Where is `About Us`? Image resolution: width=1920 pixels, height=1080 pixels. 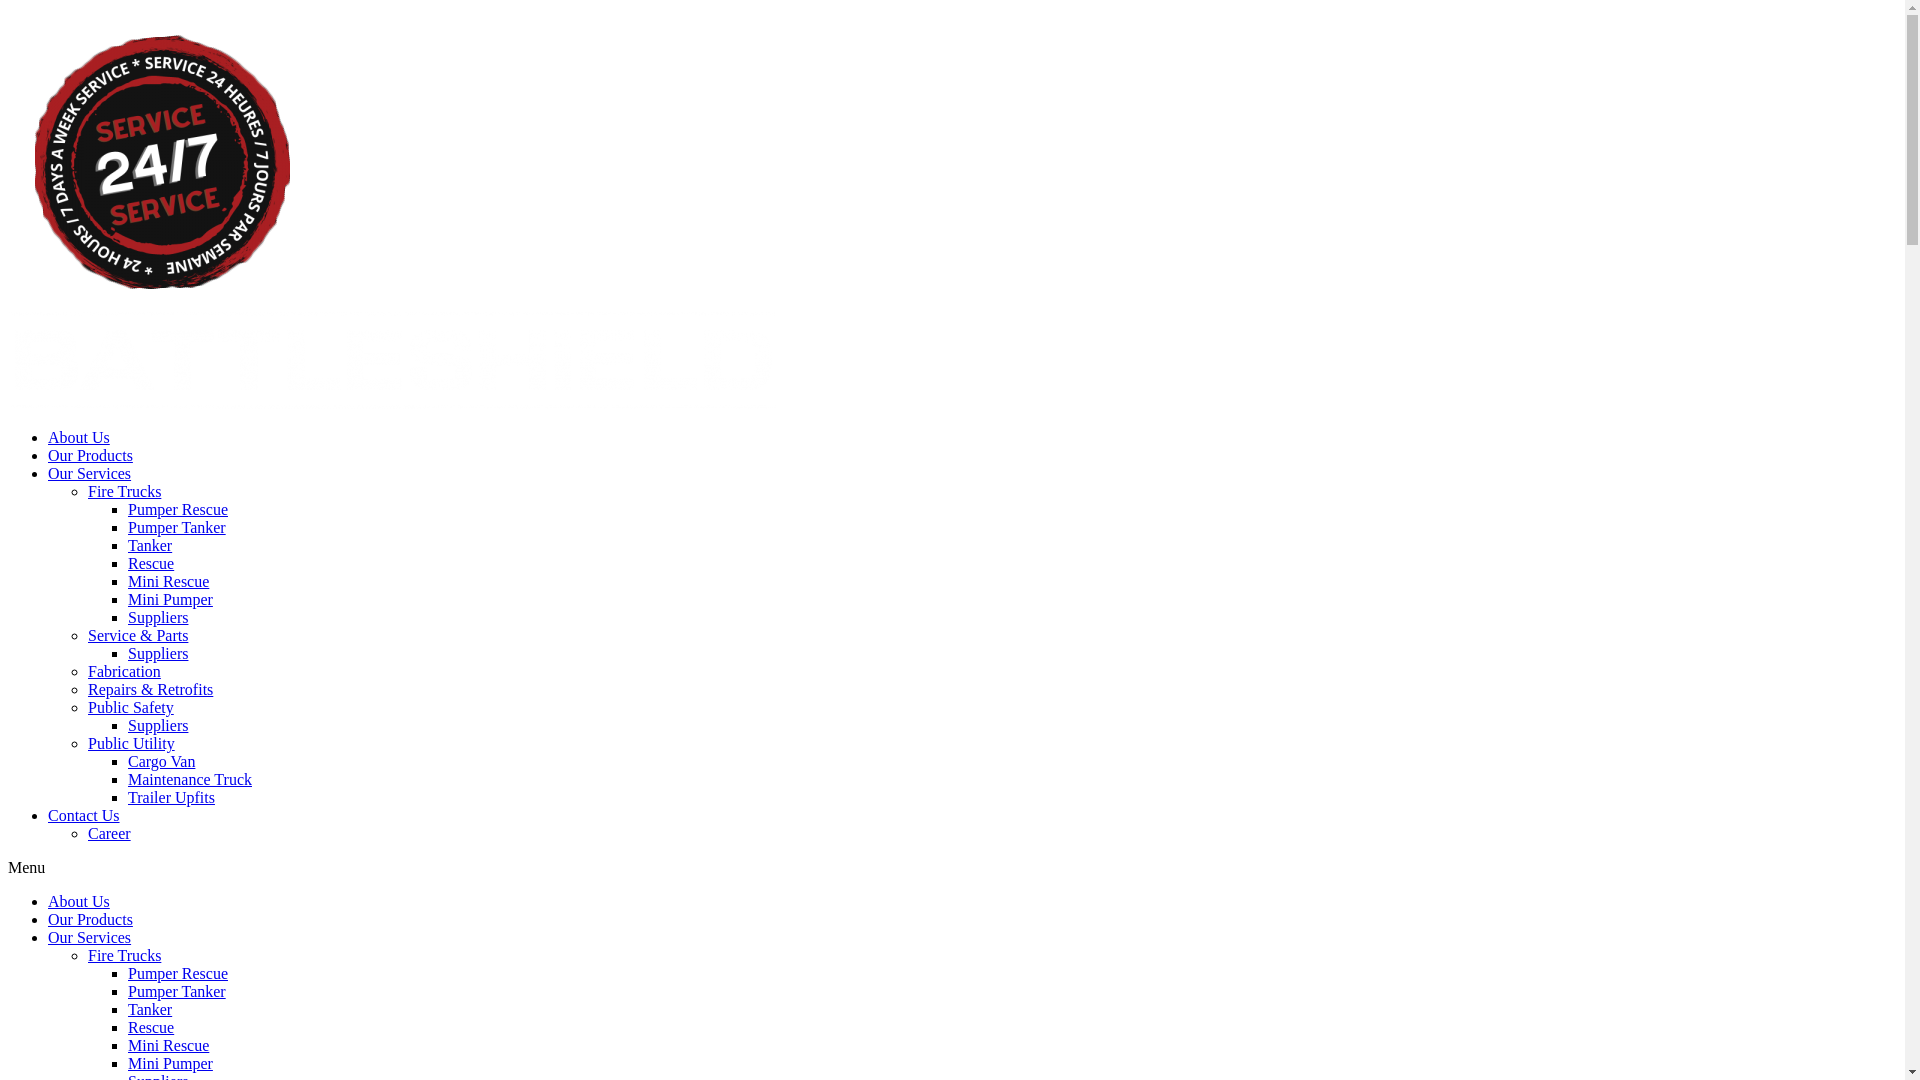 About Us is located at coordinates (79, 902).